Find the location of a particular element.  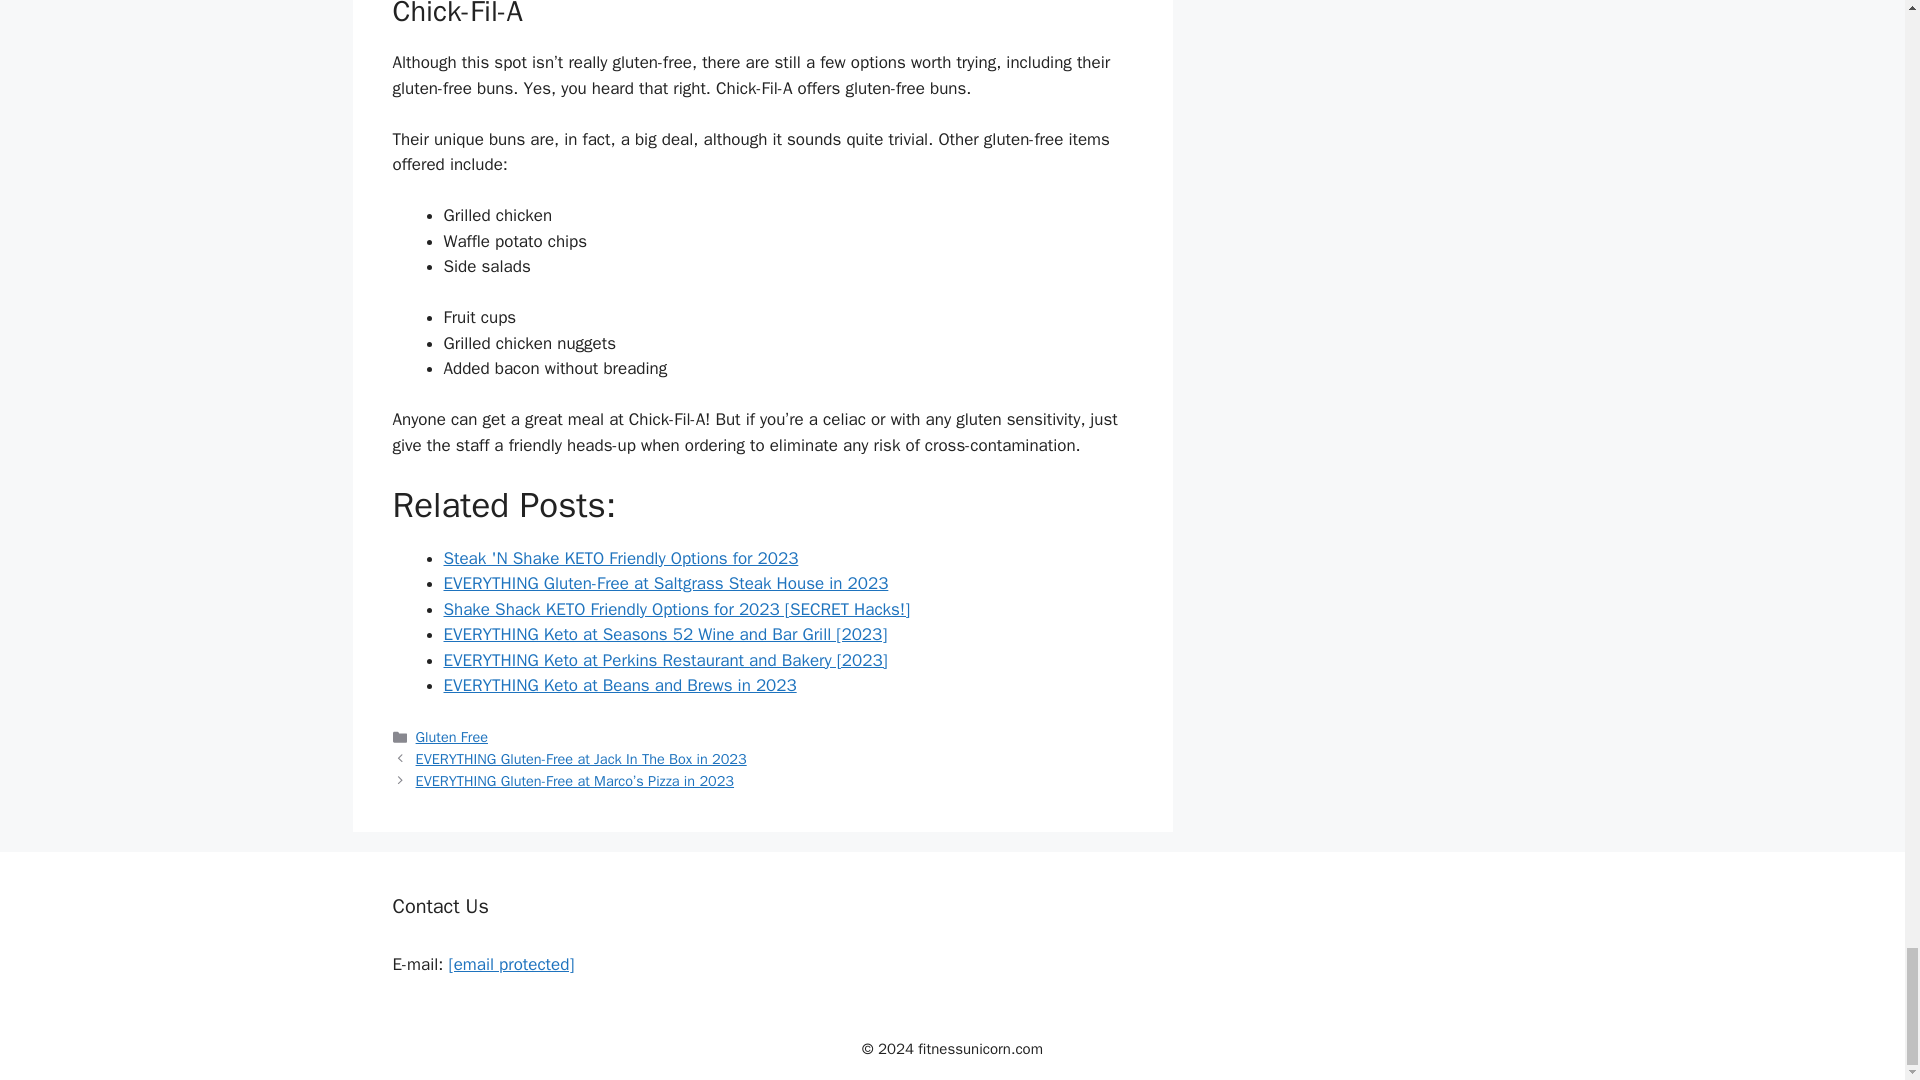

Steak 'N Shake KETO Friendly Options for 2023 is located at coordinates (620, 558).